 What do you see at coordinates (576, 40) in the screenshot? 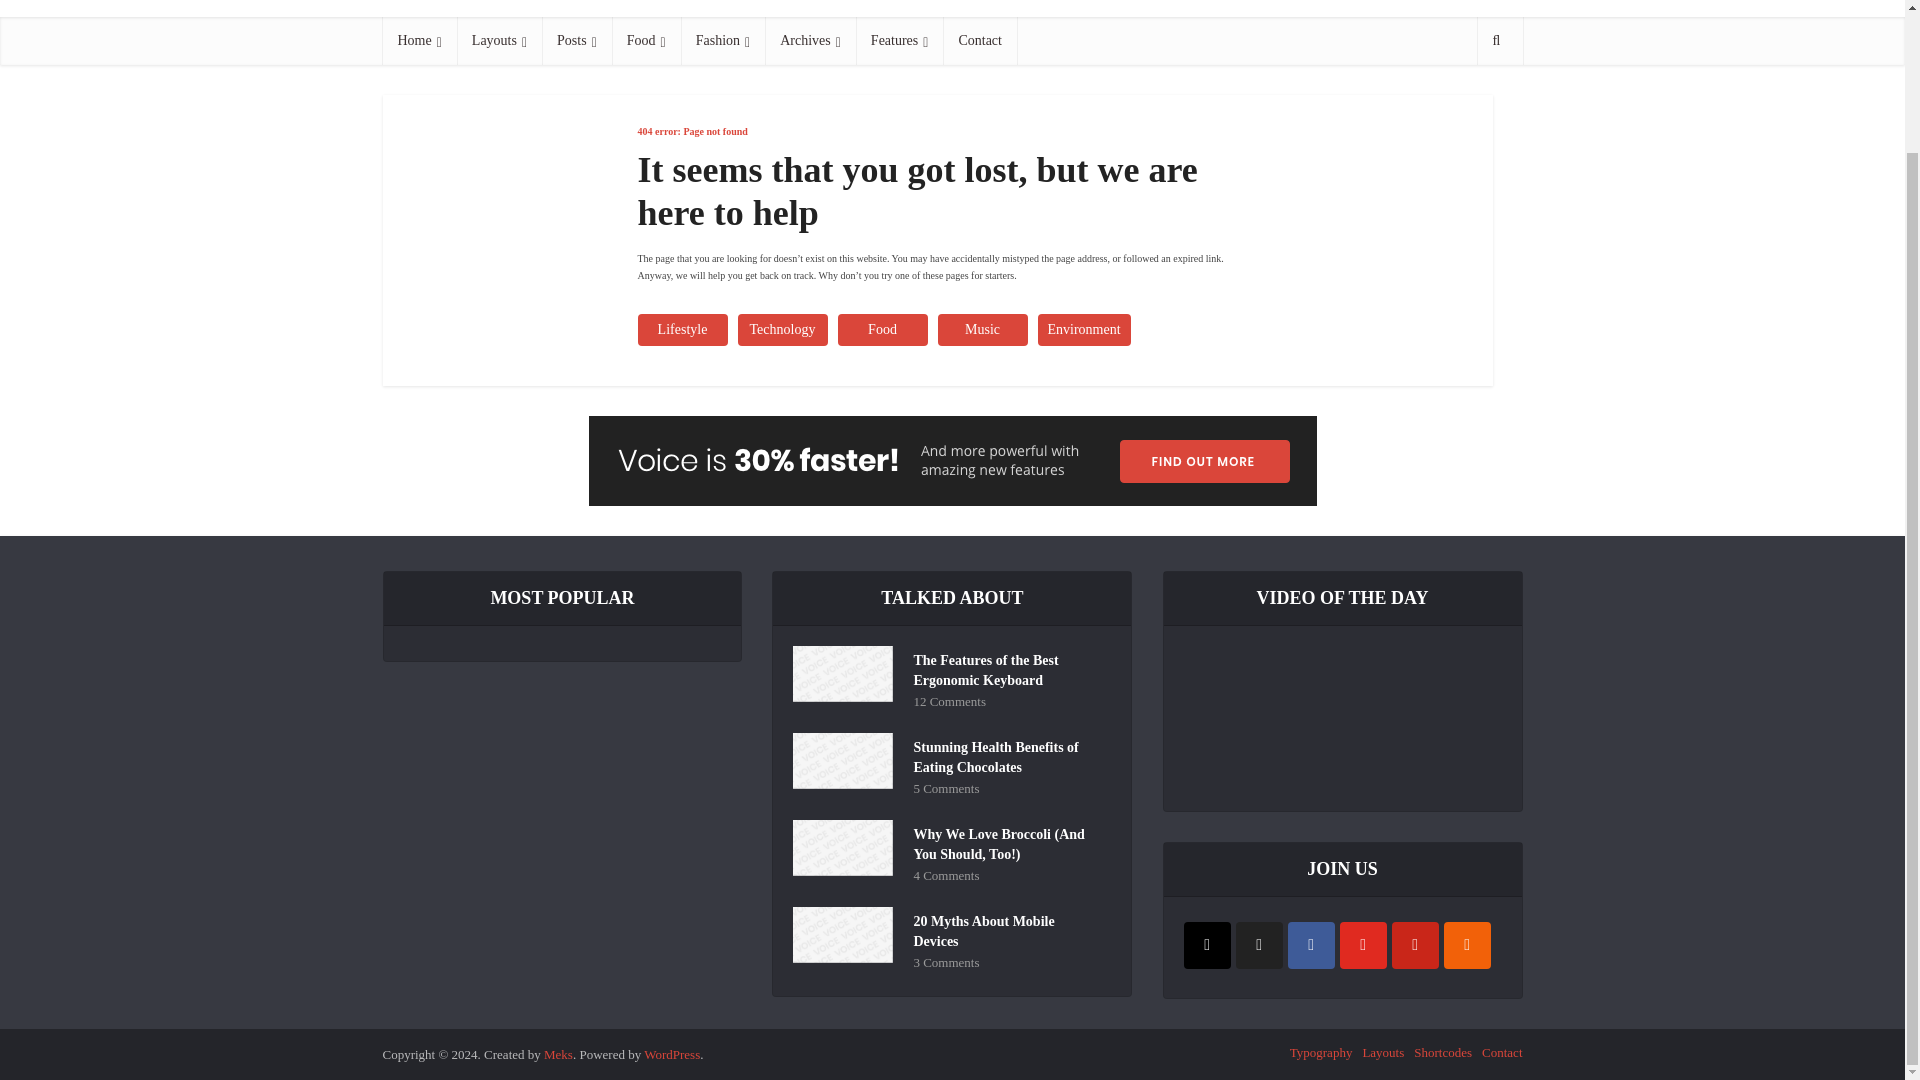
I see `Posts` at bounding box center [576, 40].